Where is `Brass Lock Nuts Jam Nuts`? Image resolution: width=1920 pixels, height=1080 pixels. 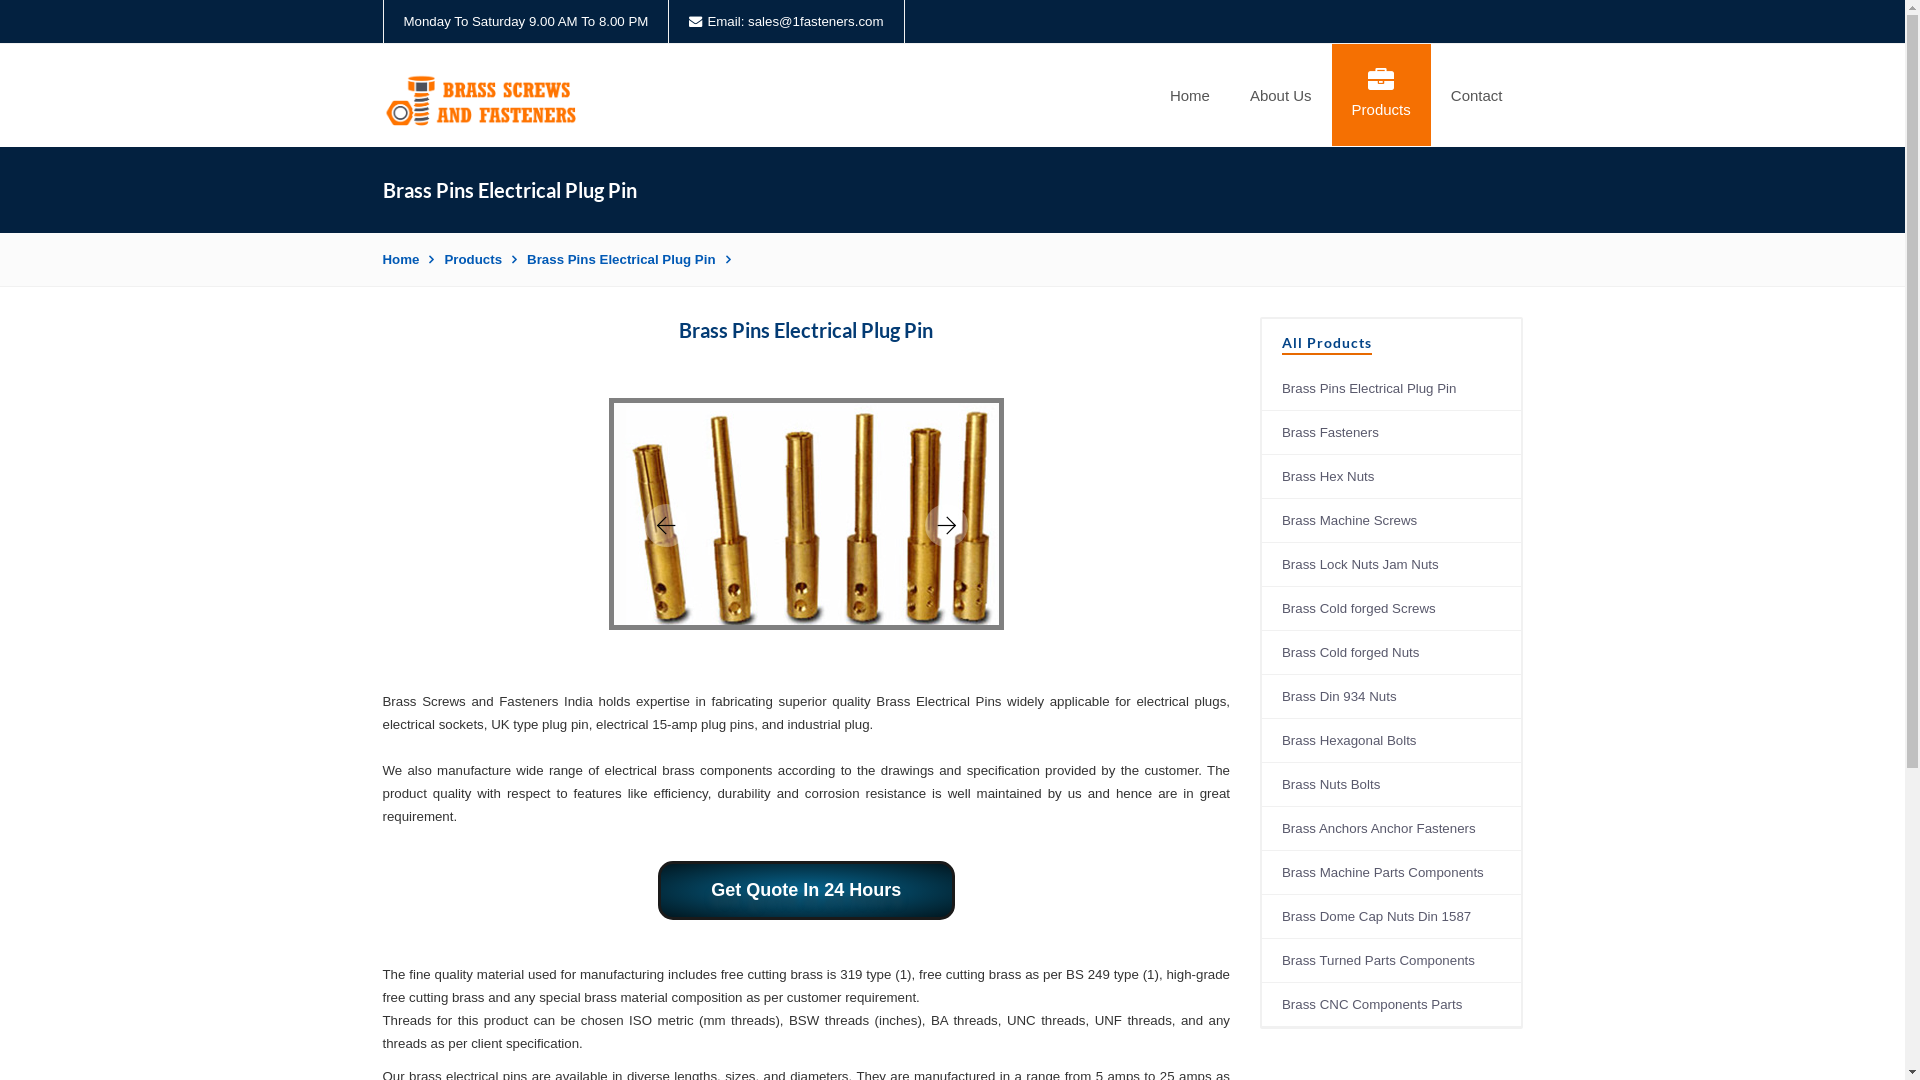 Brass Lock Nuts Jam Nuts is located at coordinates (1392, 565).